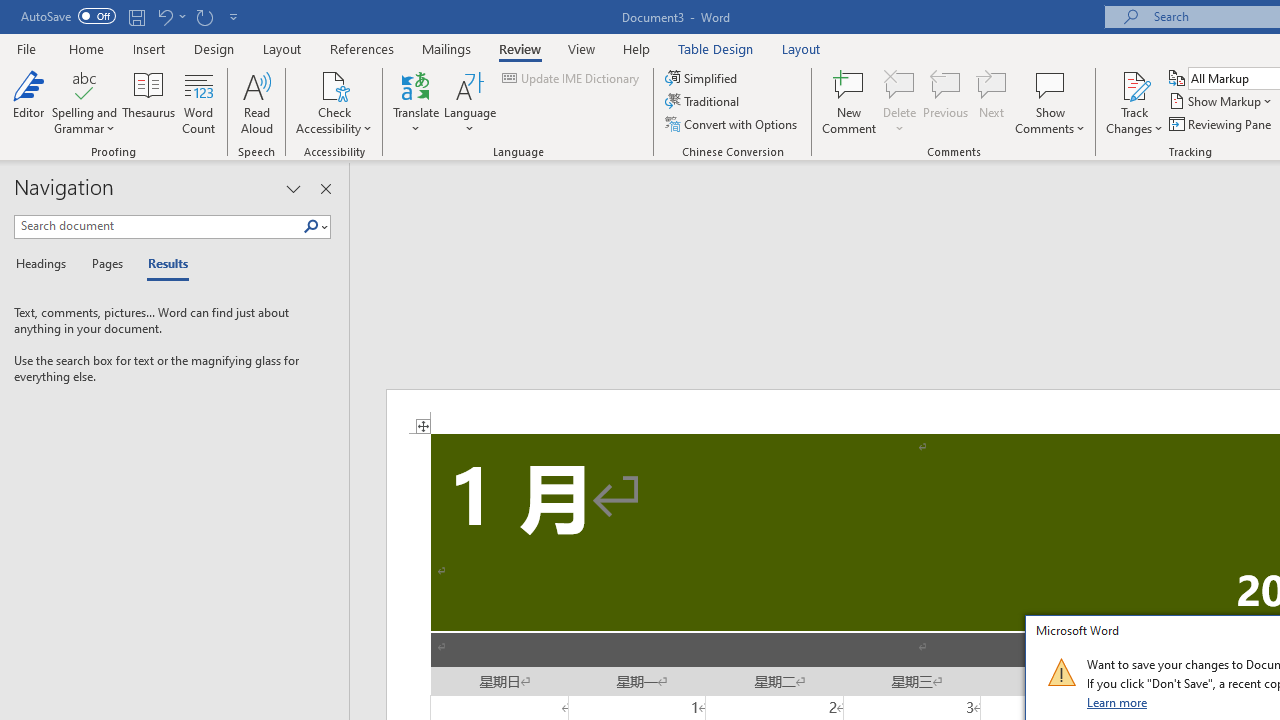 This screenshot has height=720, width=1280. I want to click on Traditional, so click(704, 102).